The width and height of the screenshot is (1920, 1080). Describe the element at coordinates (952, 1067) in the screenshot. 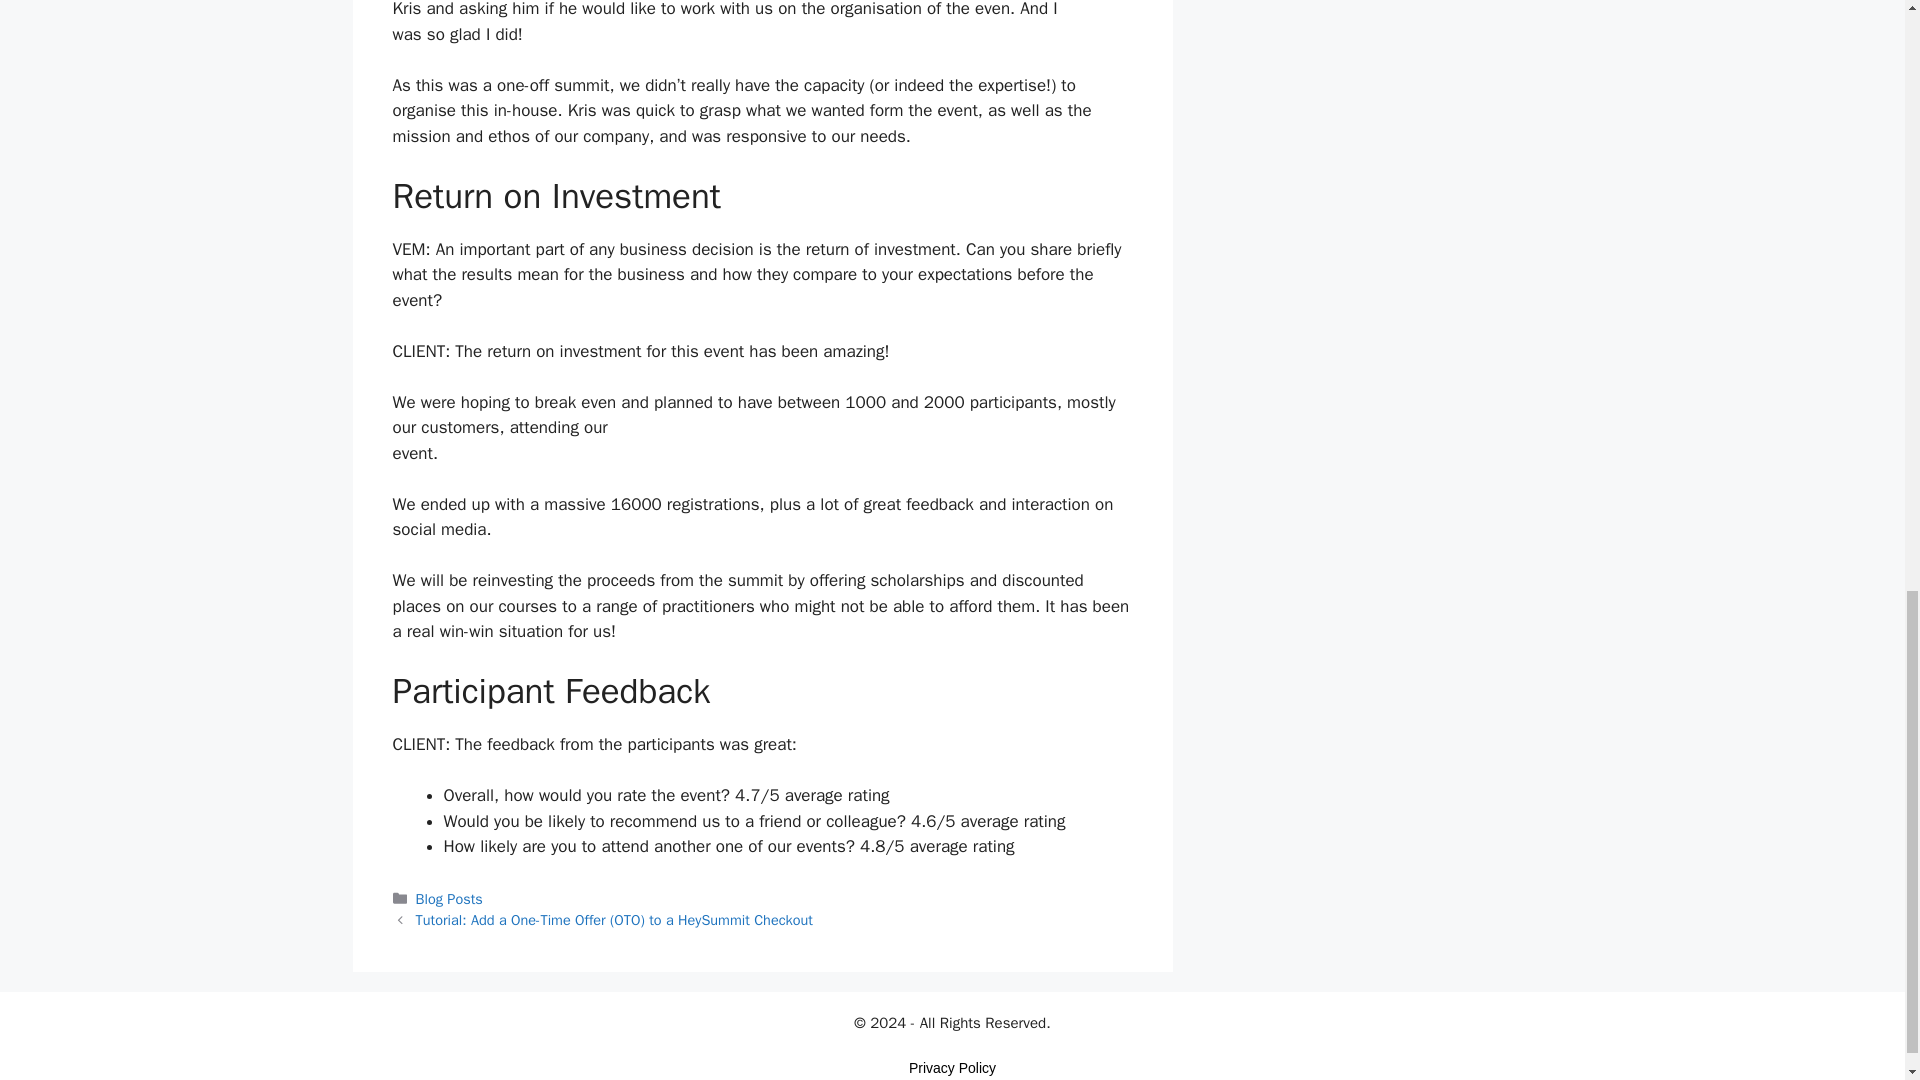

I see `Privacy Policy` at that location.